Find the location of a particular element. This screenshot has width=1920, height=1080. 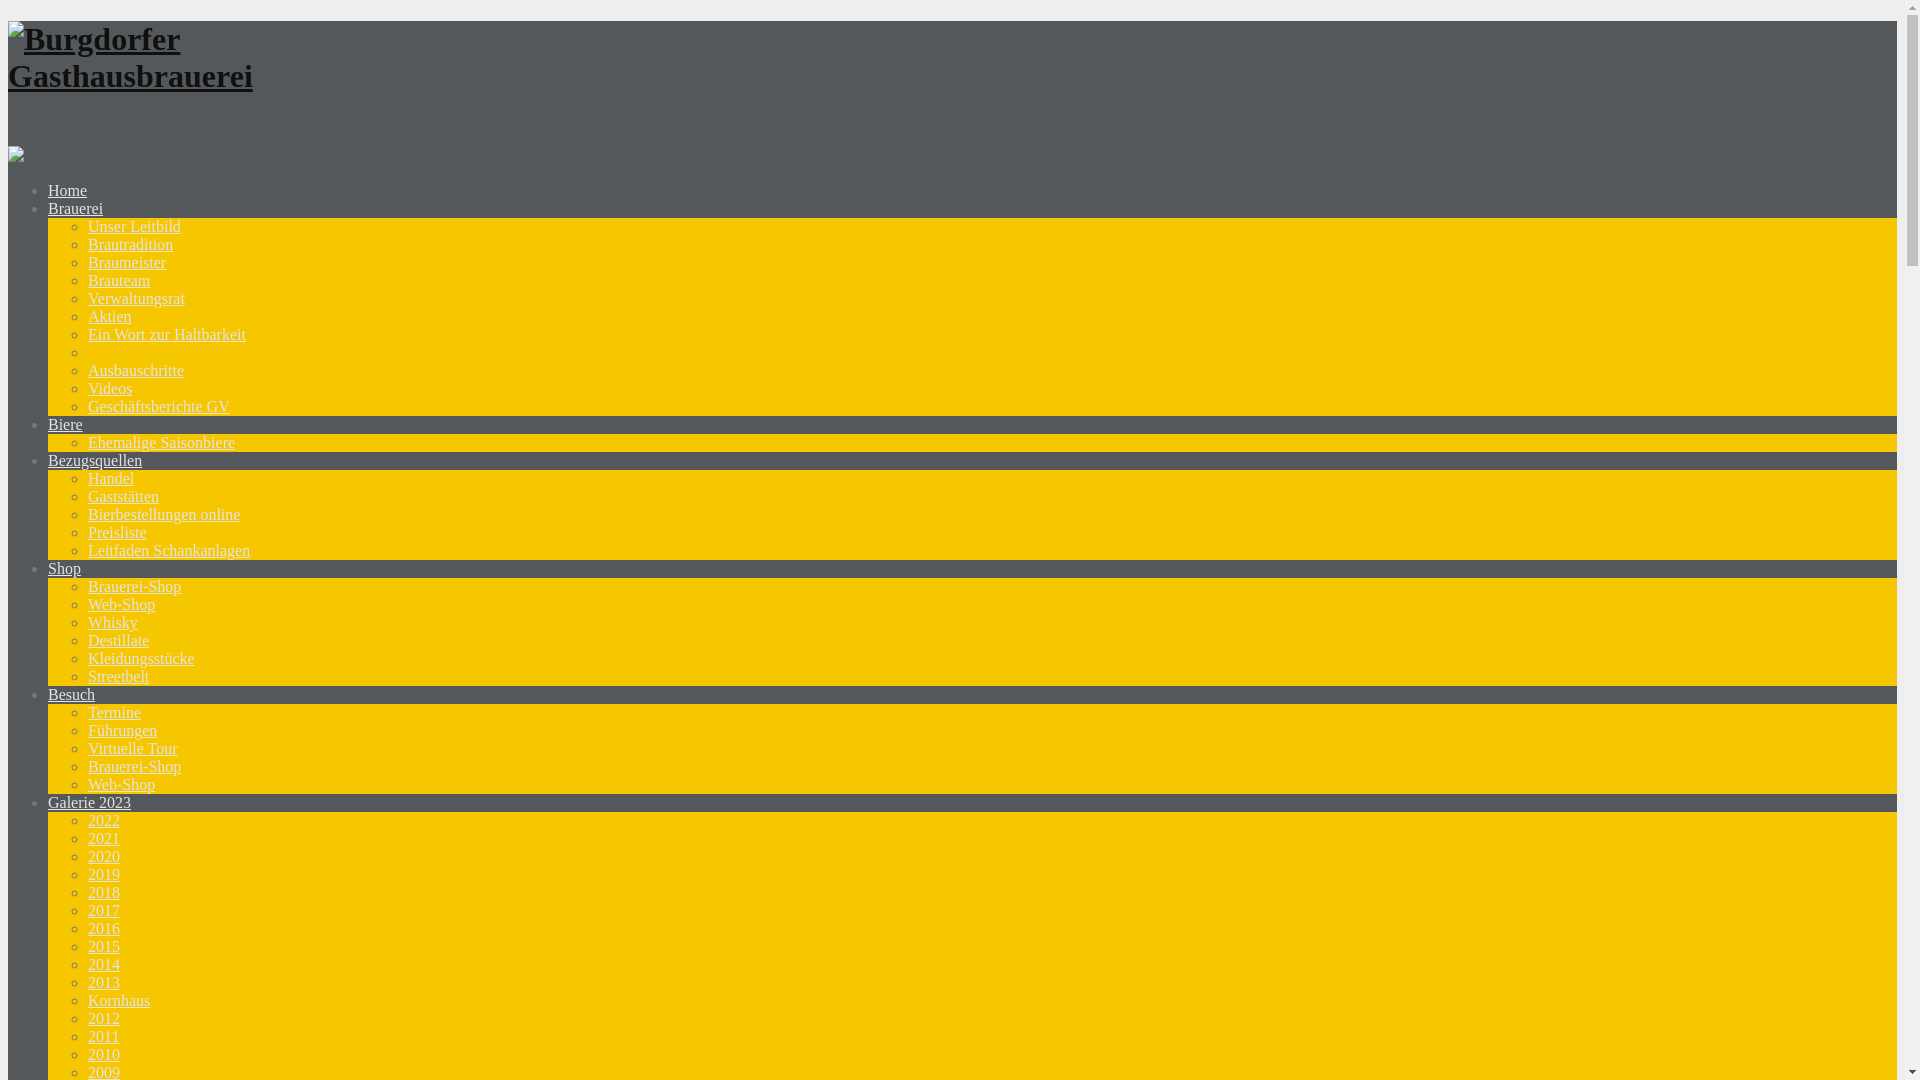

2018 is located at coordinates (104, 892).